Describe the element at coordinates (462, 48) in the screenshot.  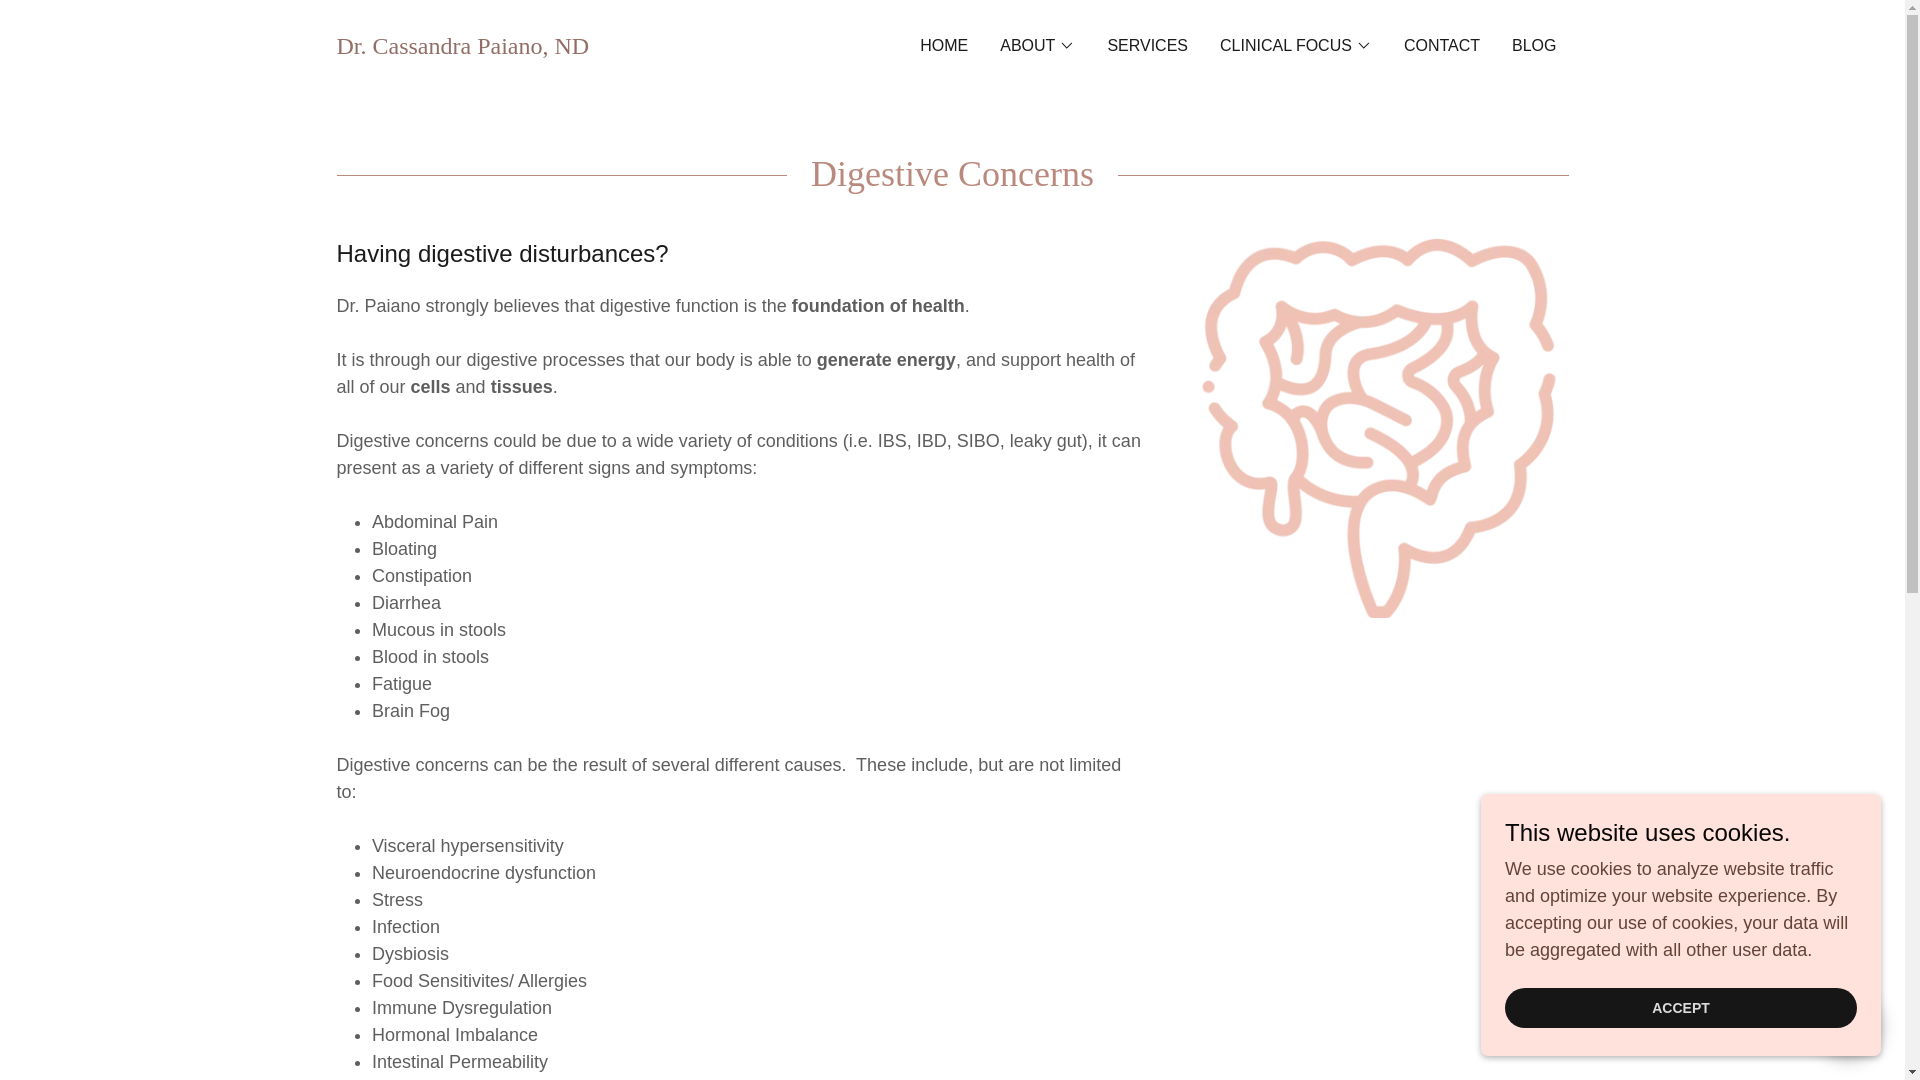
I see `Dr. Cassandra Paiano, ND` at that location.